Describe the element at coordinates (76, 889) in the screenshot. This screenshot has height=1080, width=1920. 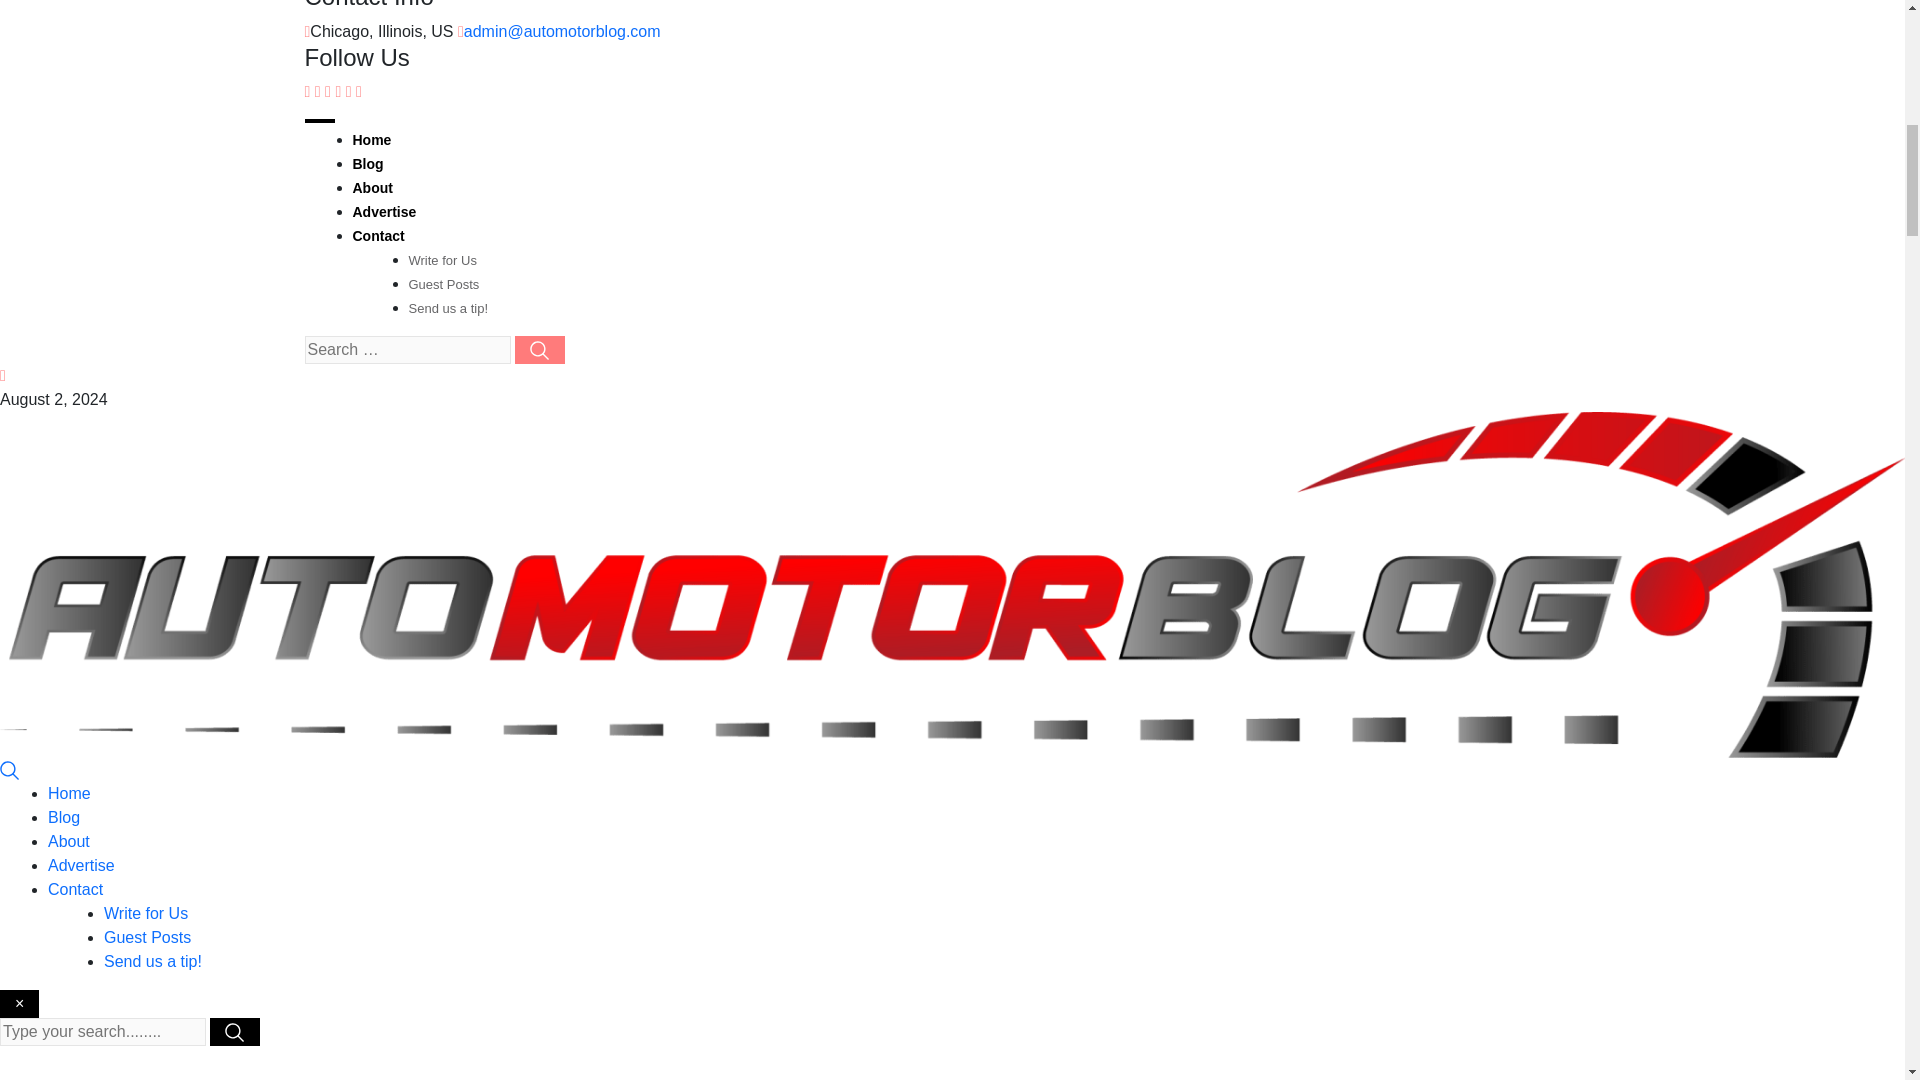
I see `Contact` at that location.